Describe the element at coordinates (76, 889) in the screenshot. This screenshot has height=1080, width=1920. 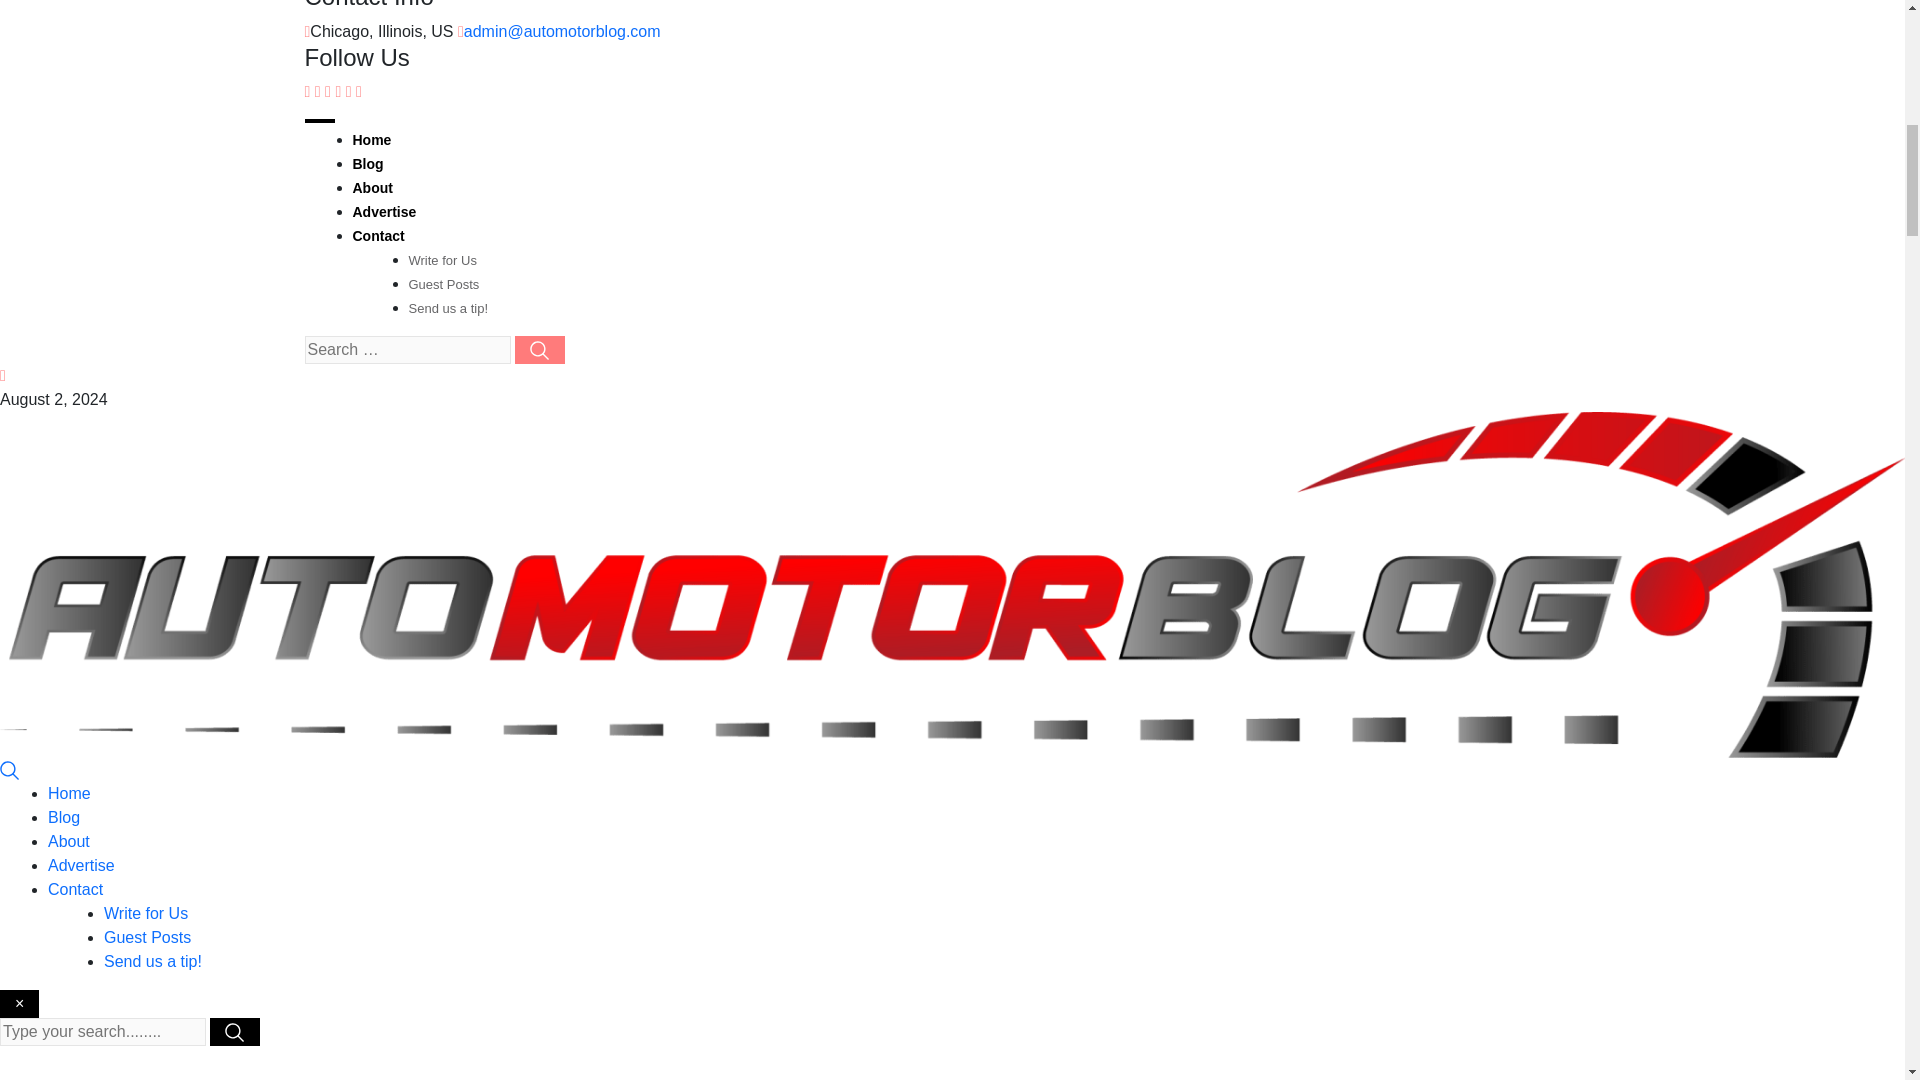
I see `Contact` at that location.